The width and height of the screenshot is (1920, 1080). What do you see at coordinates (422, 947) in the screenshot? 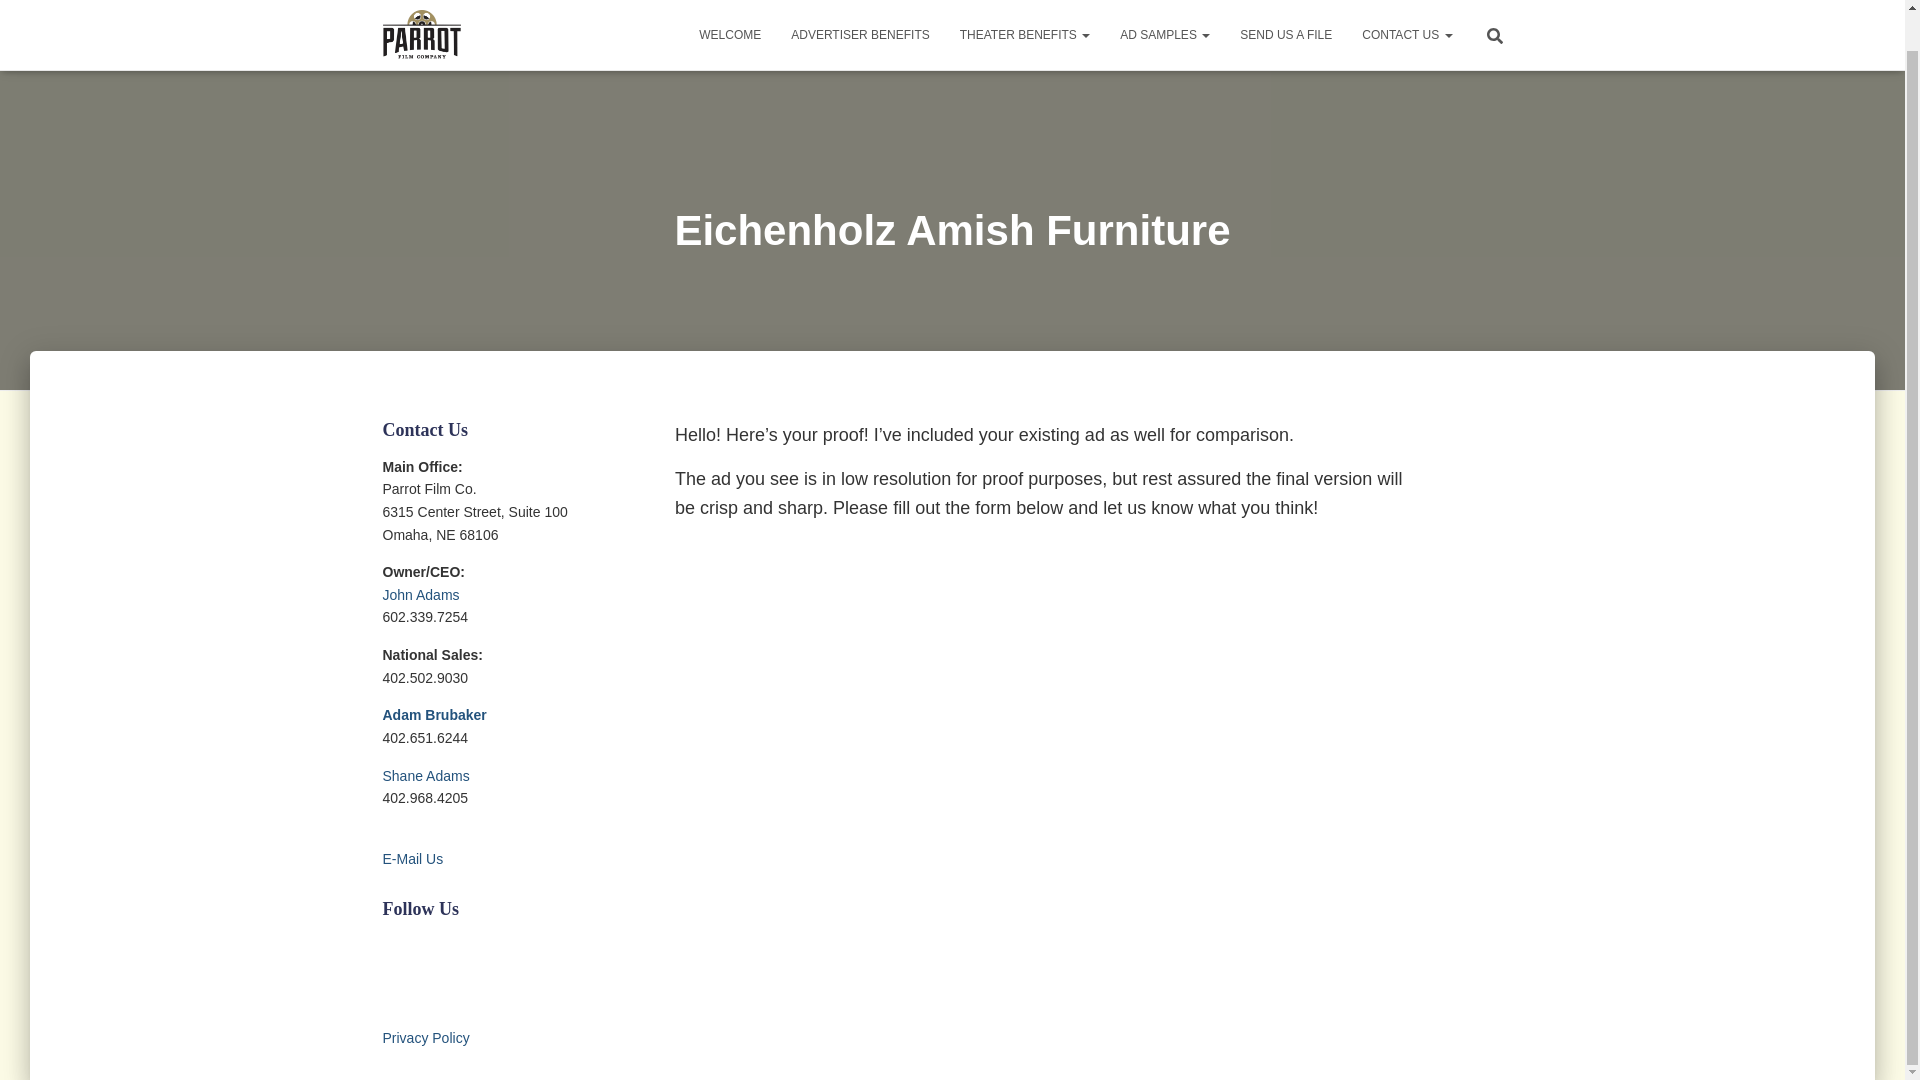
I see `Vimeo` at bounding box center [422, 947].